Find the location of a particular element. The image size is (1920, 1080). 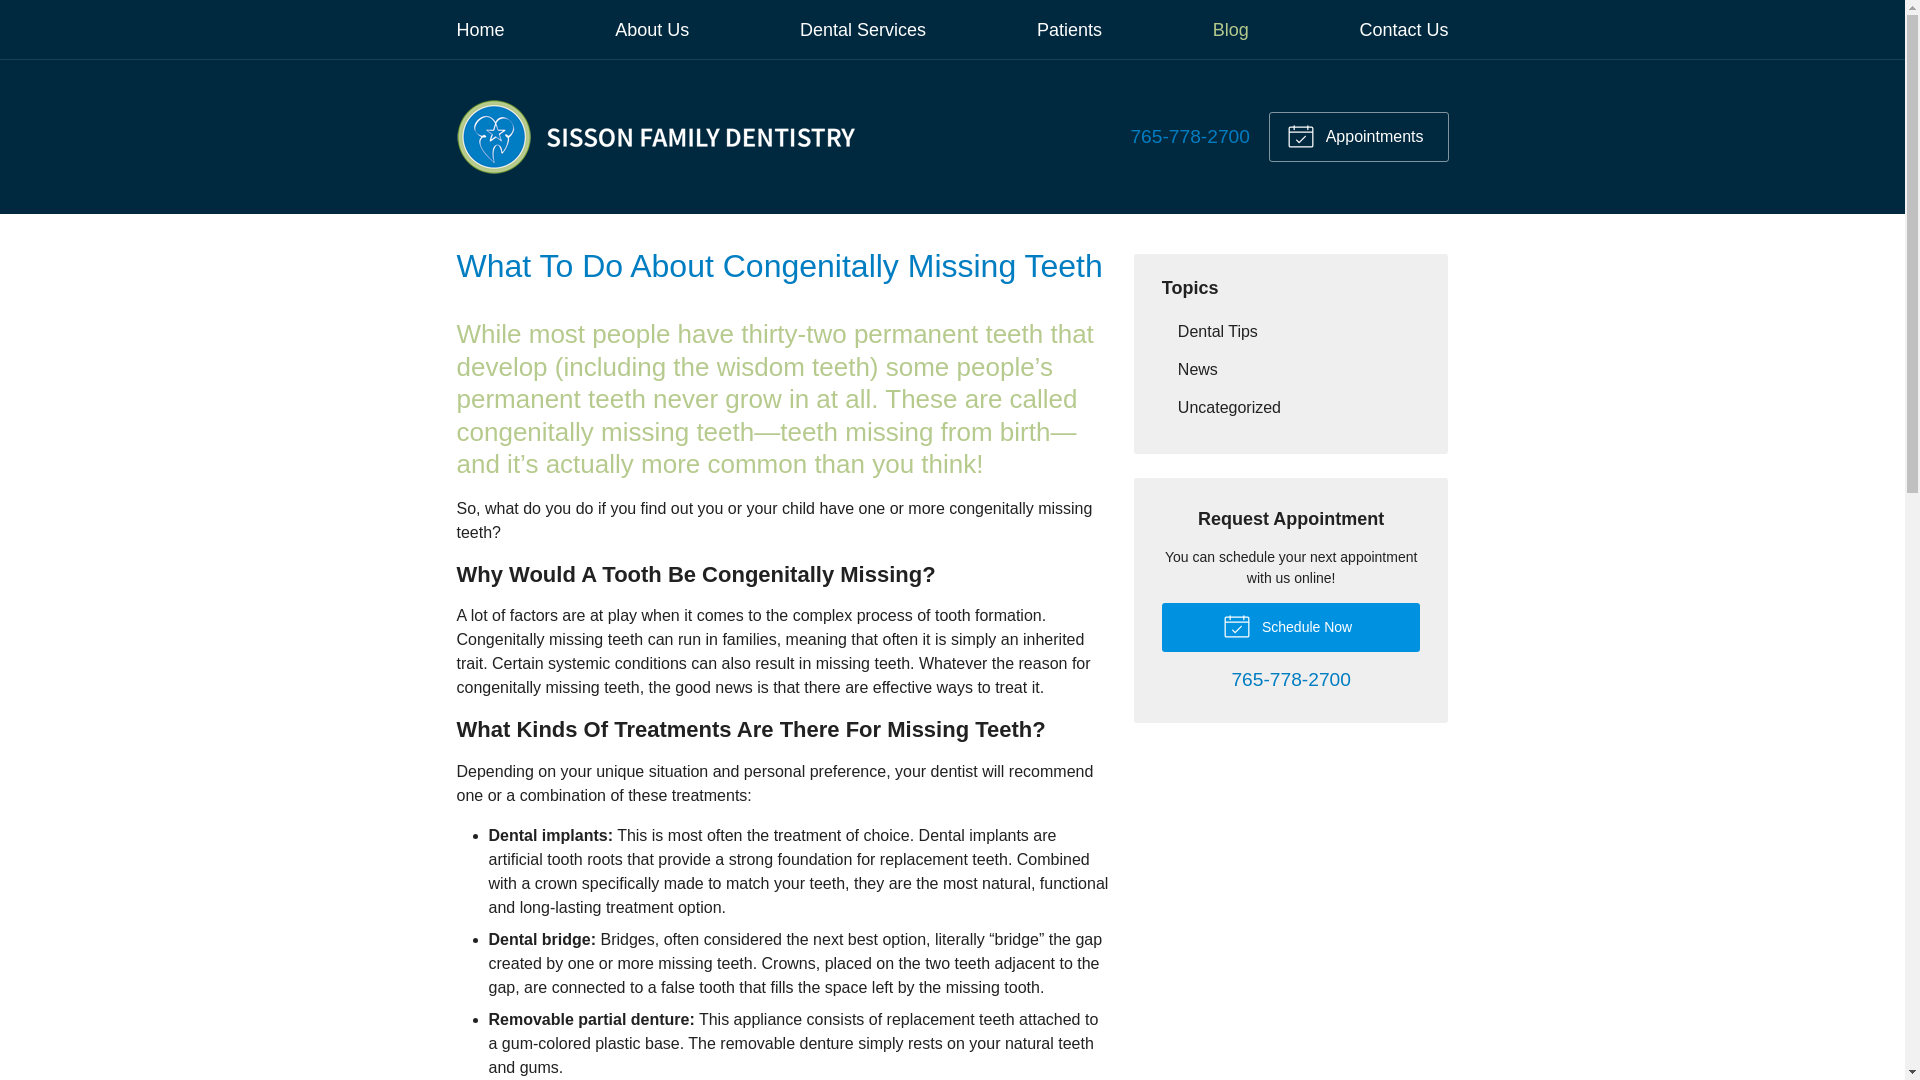

Contact Us is located at coordinates (1403, 30).